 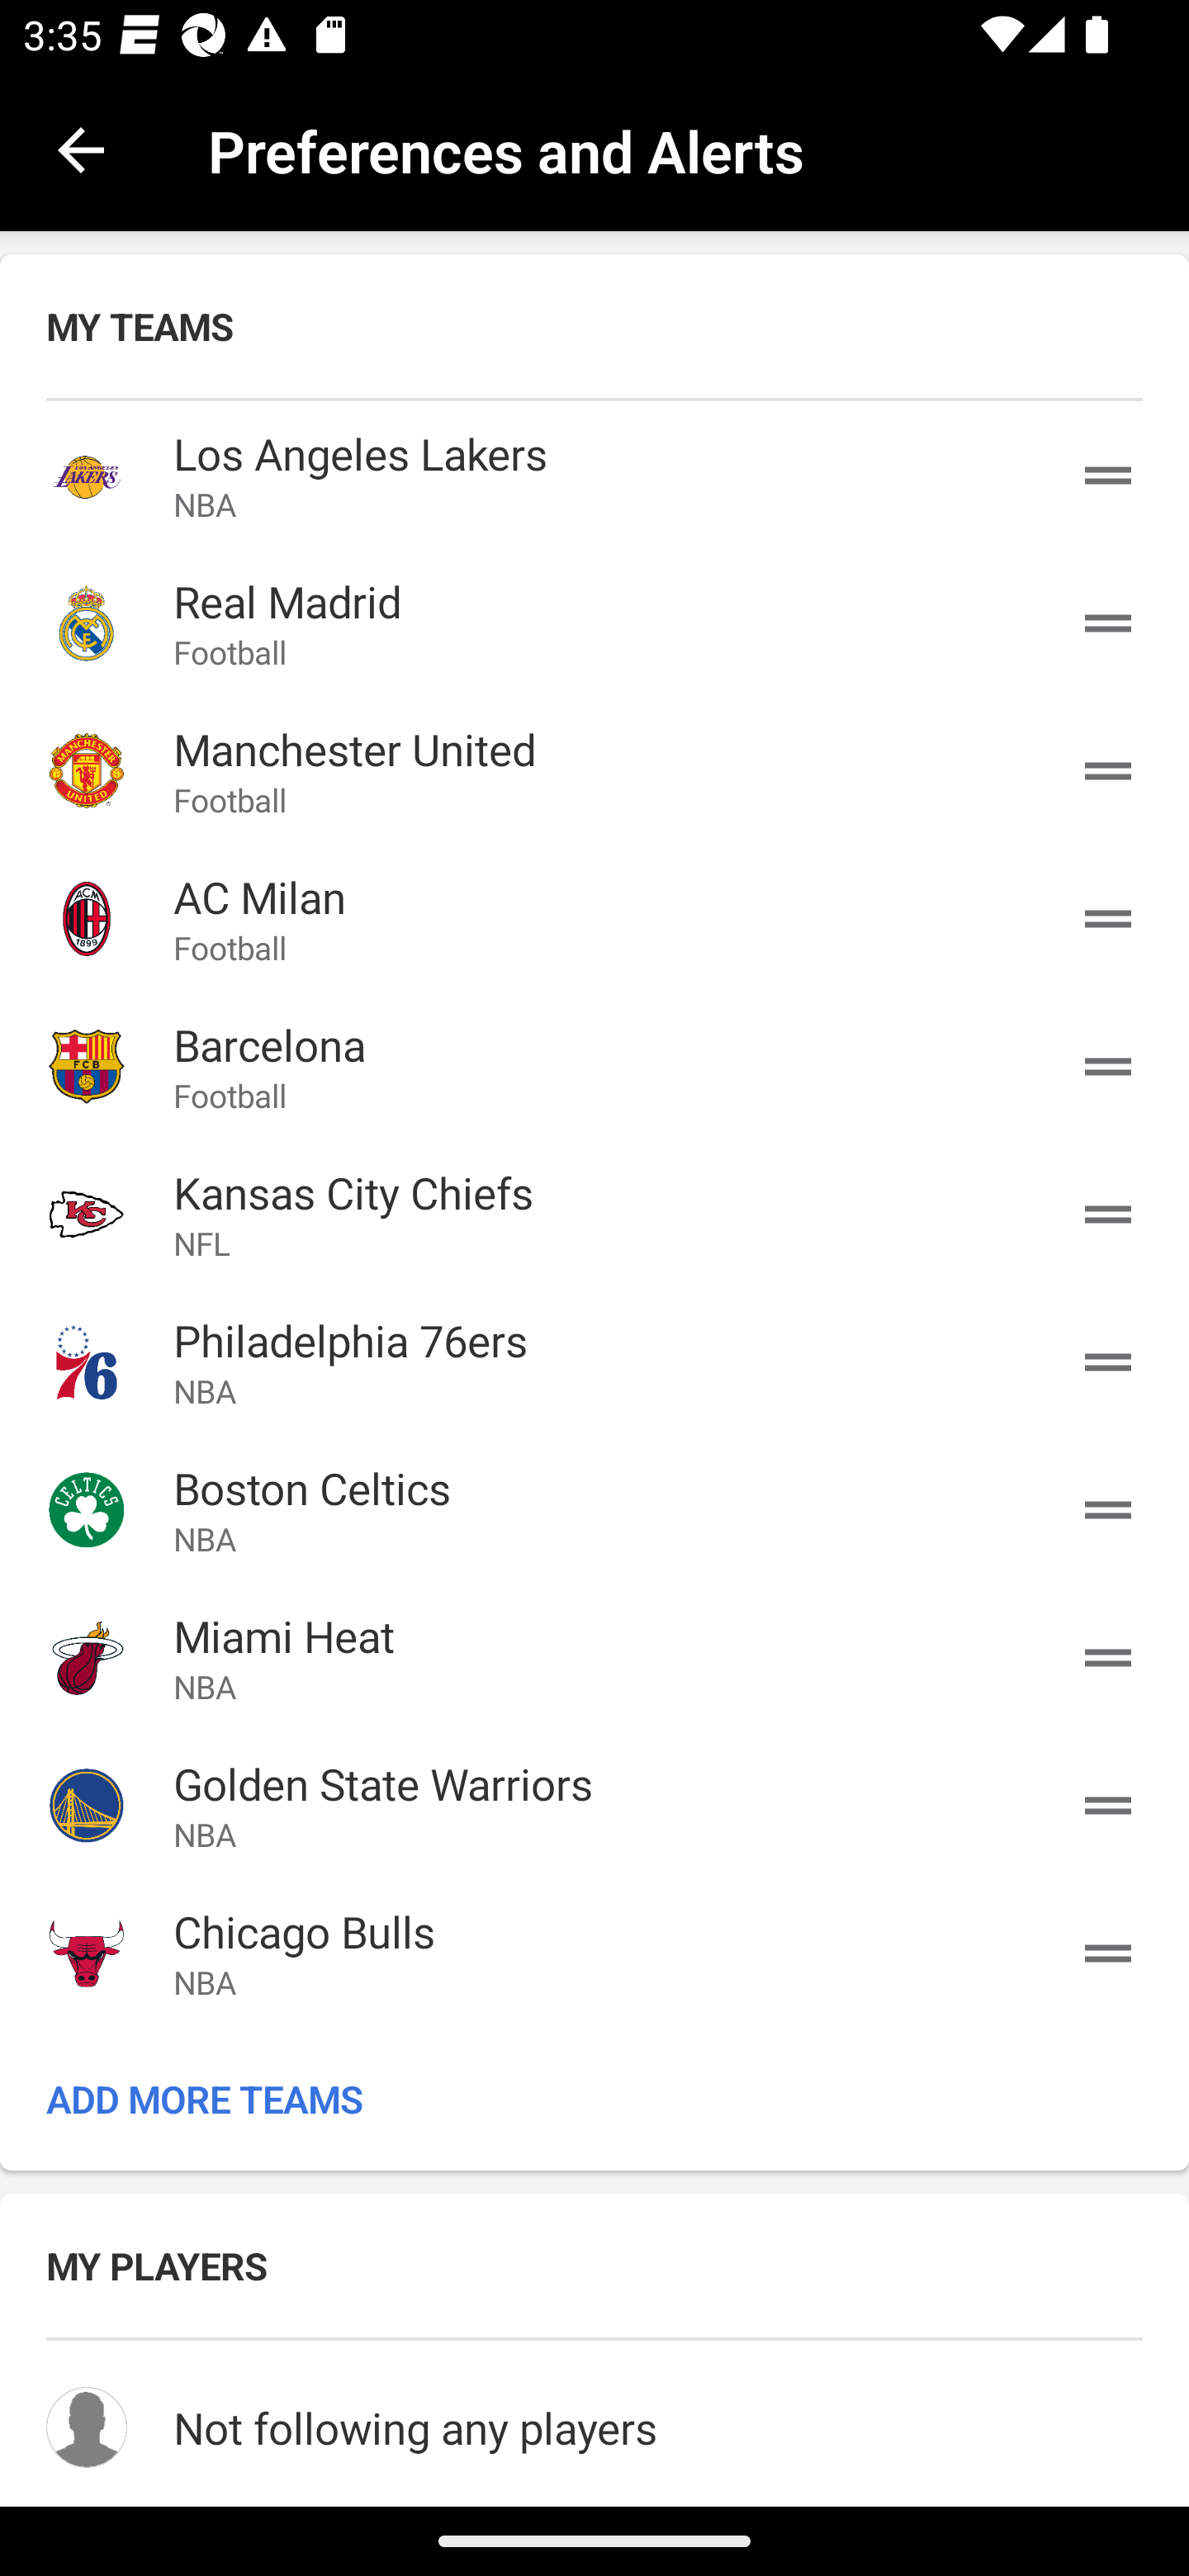 What do you see at coordinates (594, 918) in the screenshot?
I see `AC Milan AC Milan AC Milan Football Football` at bounding box center [594, 918].